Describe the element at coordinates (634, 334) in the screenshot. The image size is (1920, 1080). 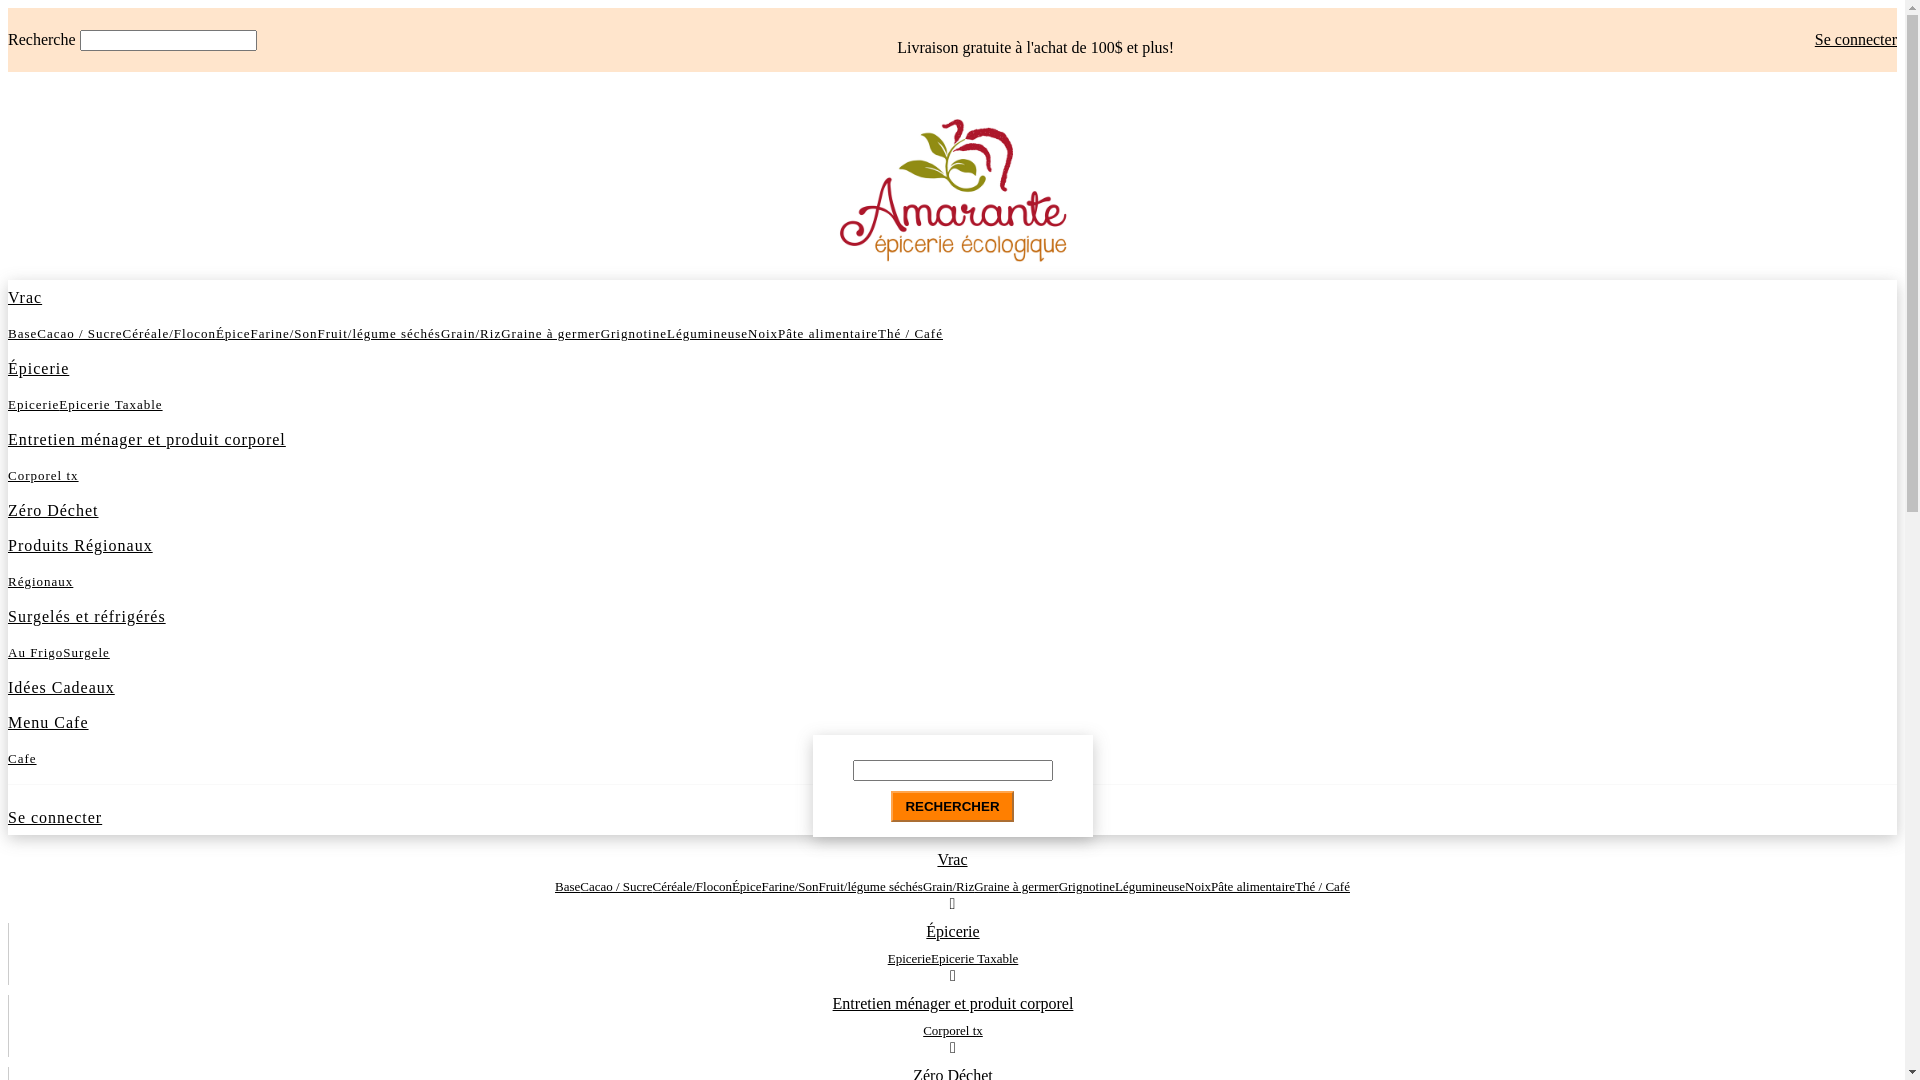
I see `Grignotine` at that location.